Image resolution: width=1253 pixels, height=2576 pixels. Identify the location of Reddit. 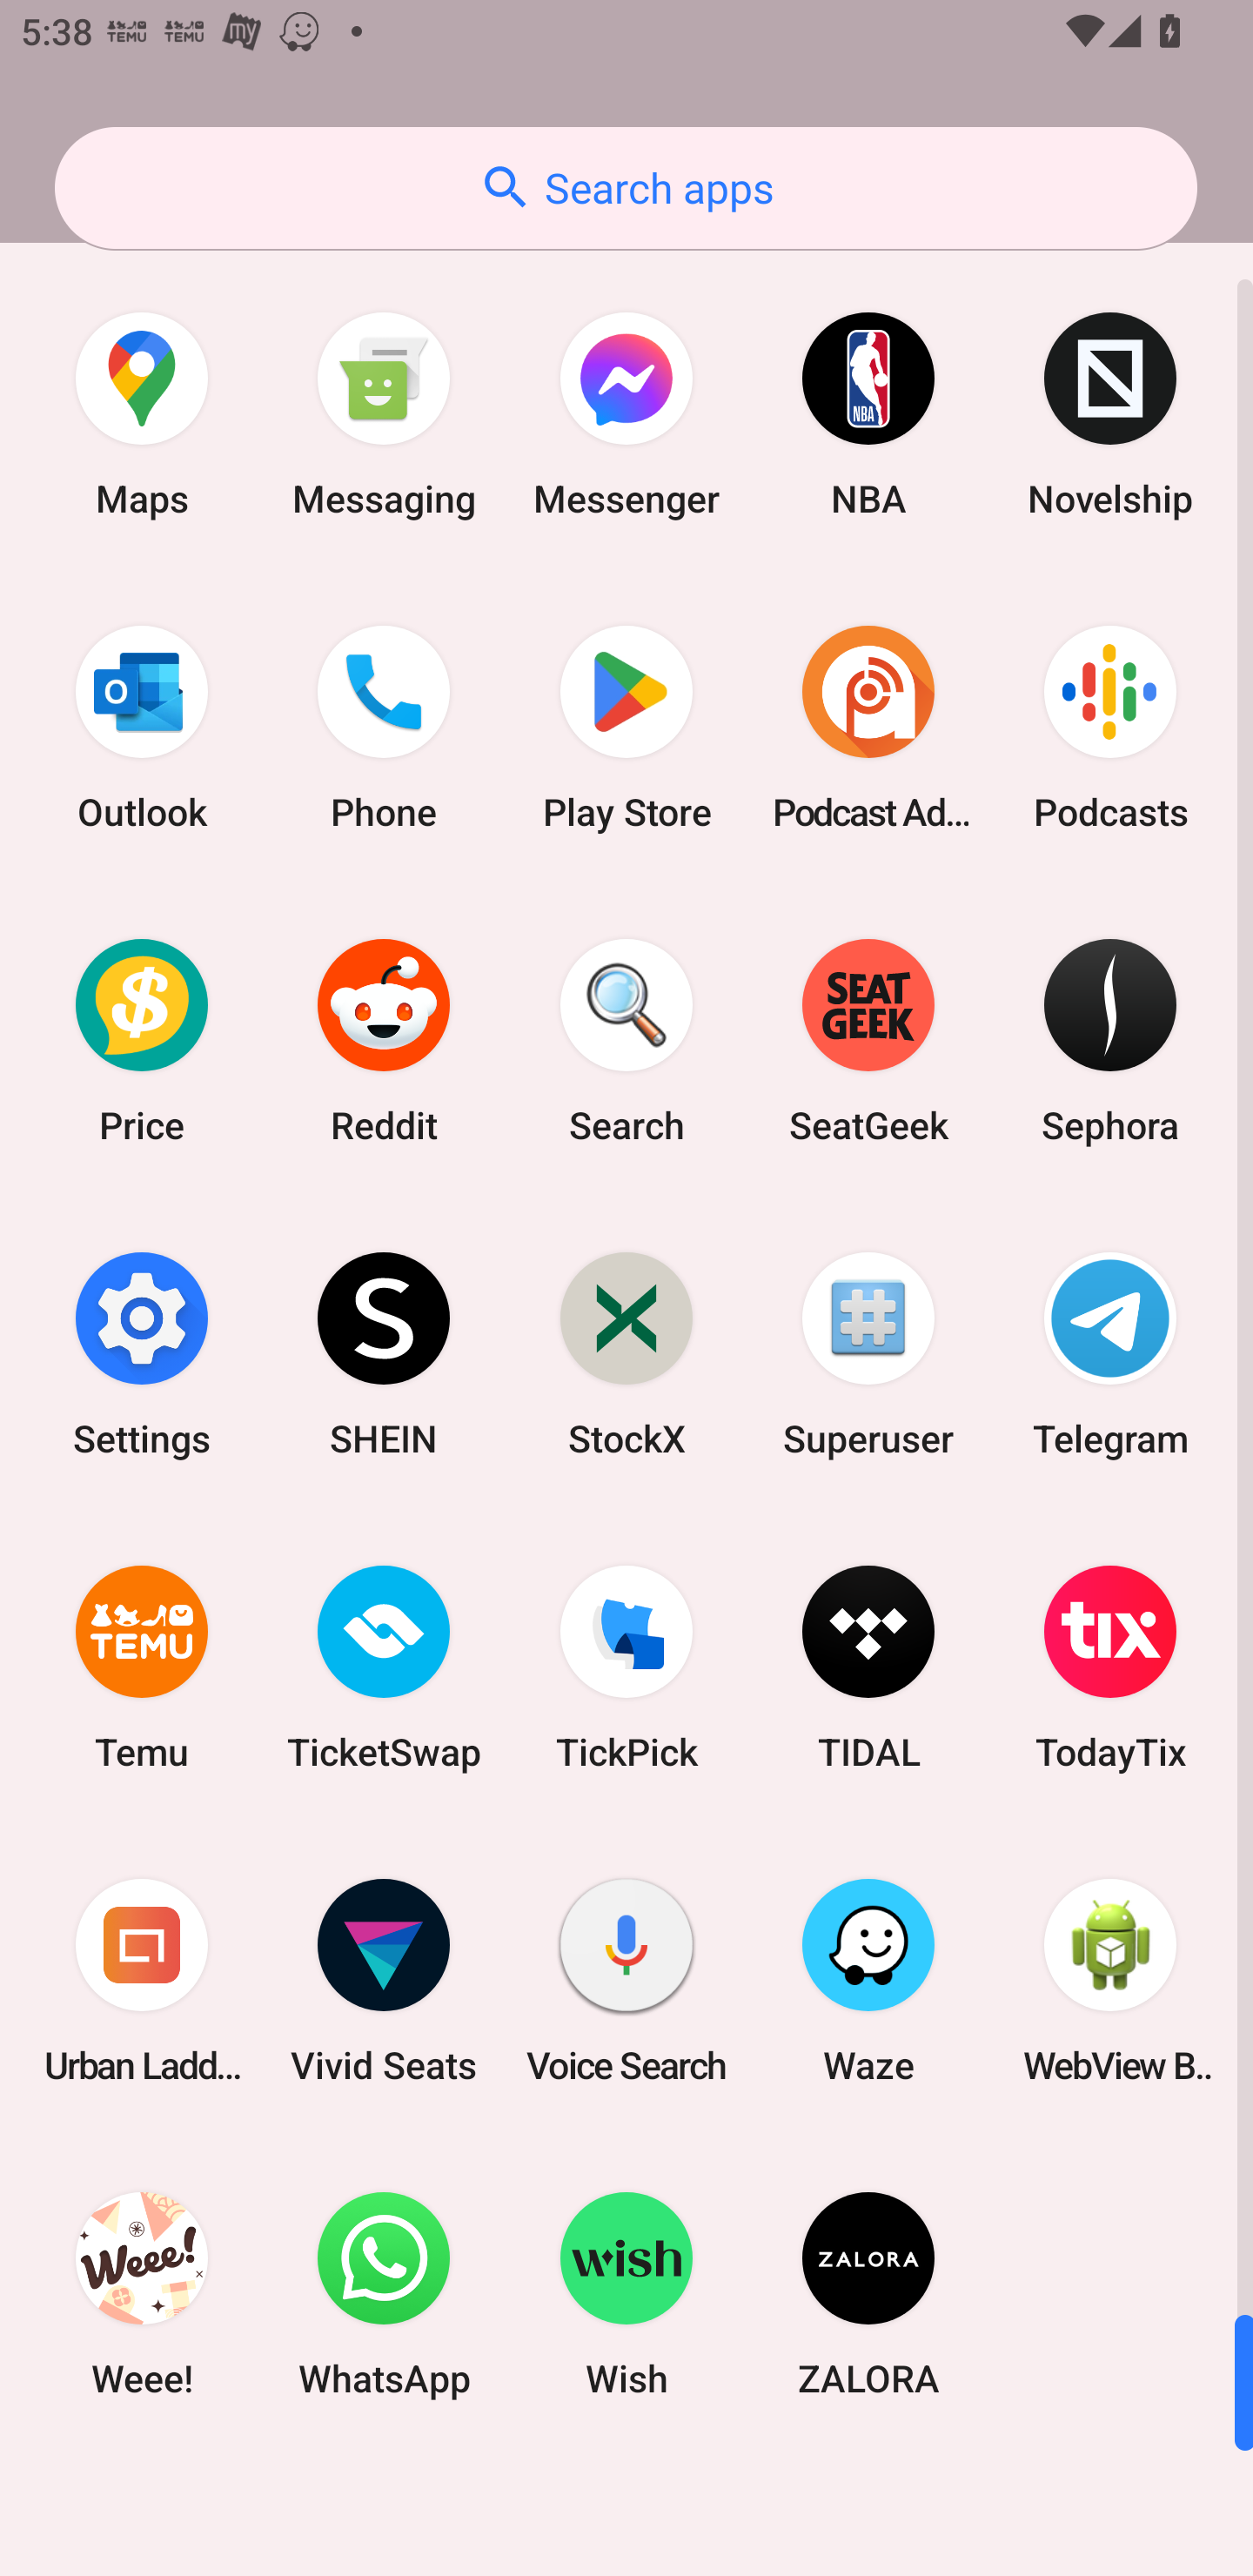
(384, 1041).